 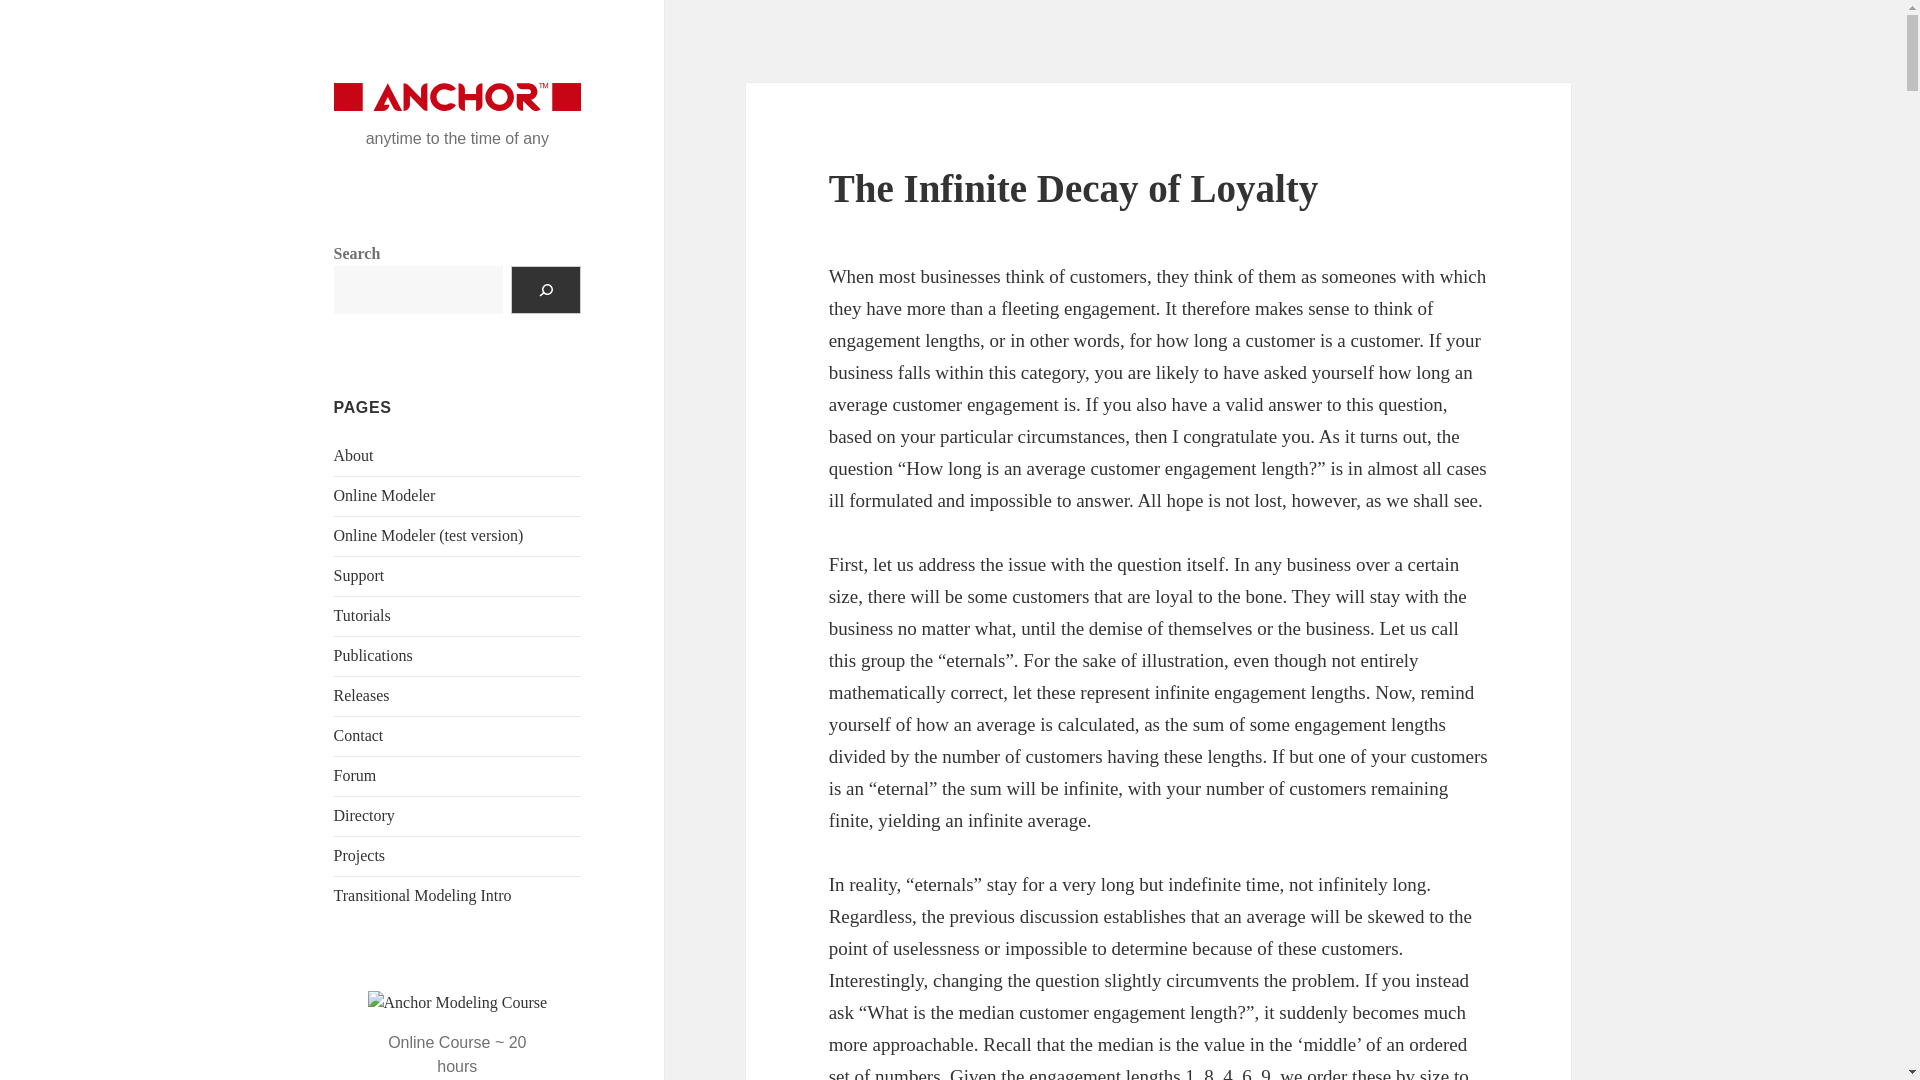 I want to click on Tutorials, so click(x=362, y=615).